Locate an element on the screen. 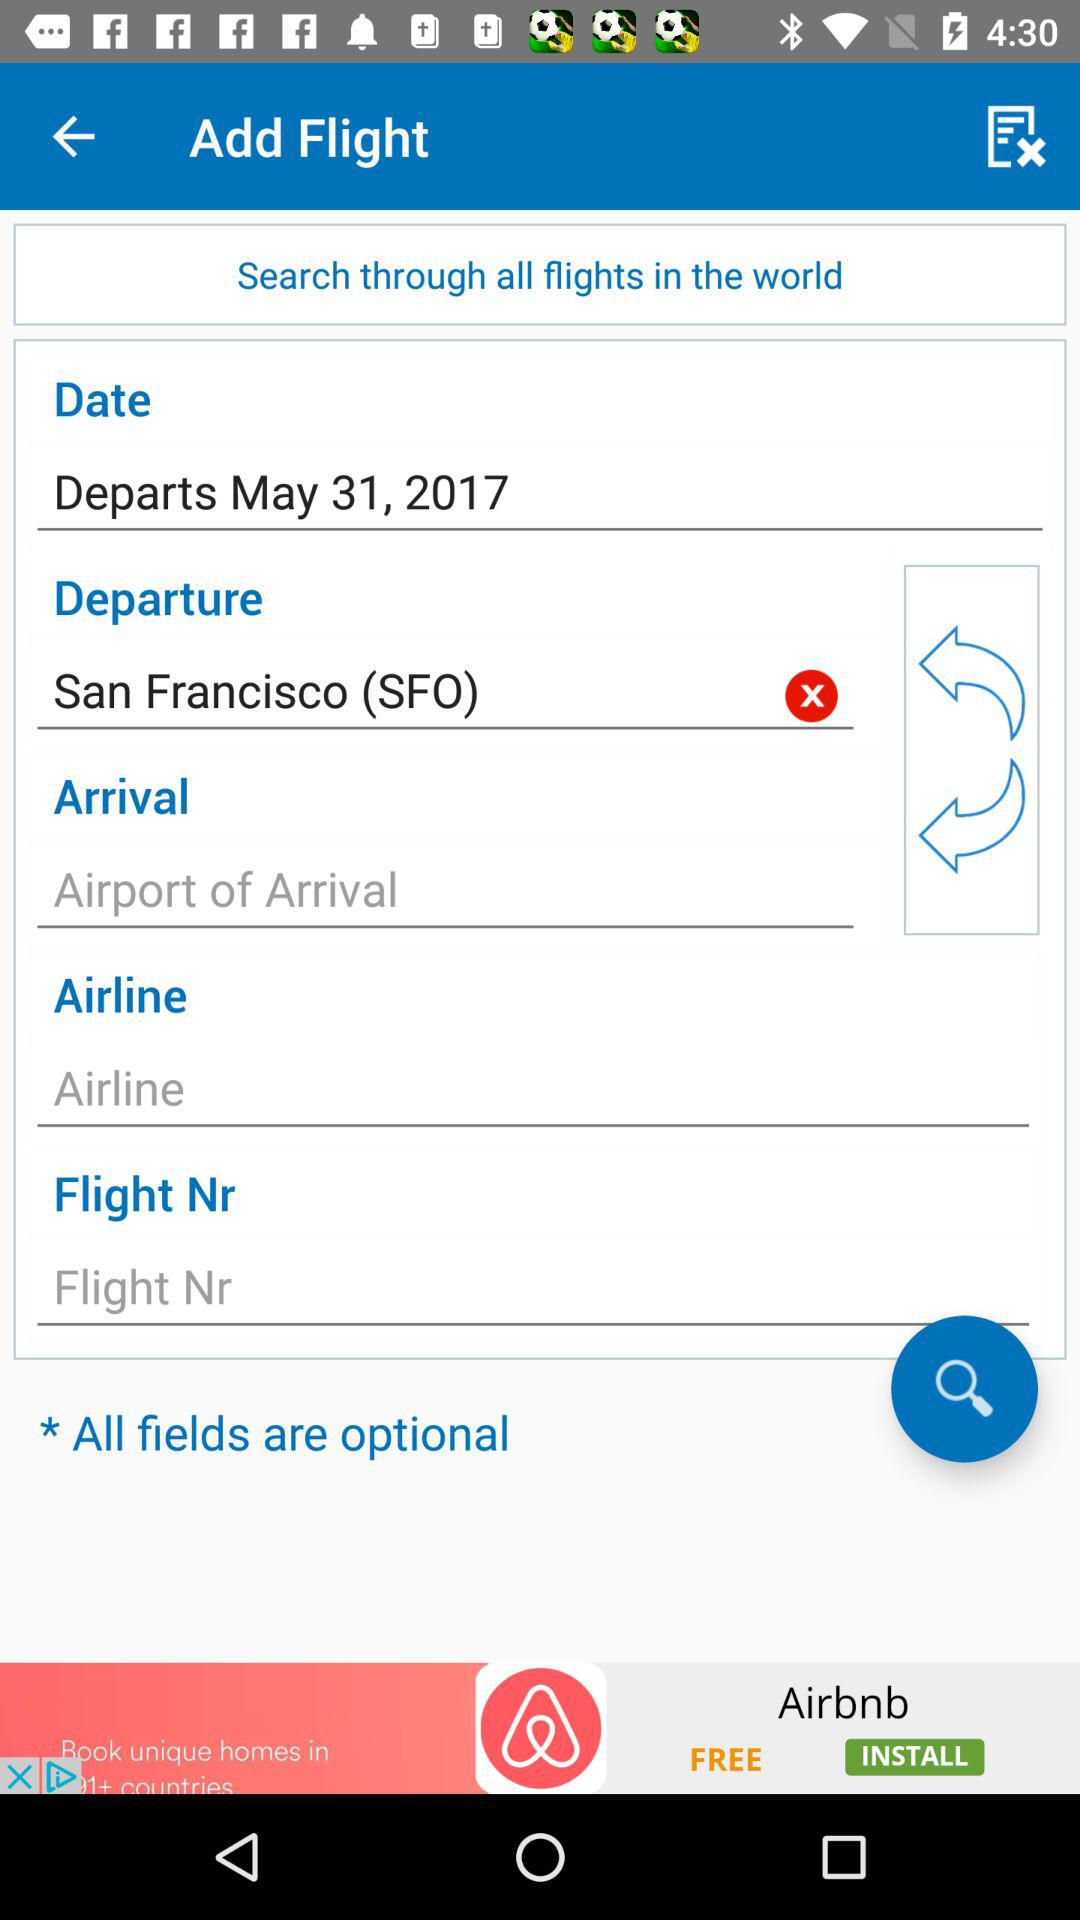  input flight number is located at coordinates (533, 1292).